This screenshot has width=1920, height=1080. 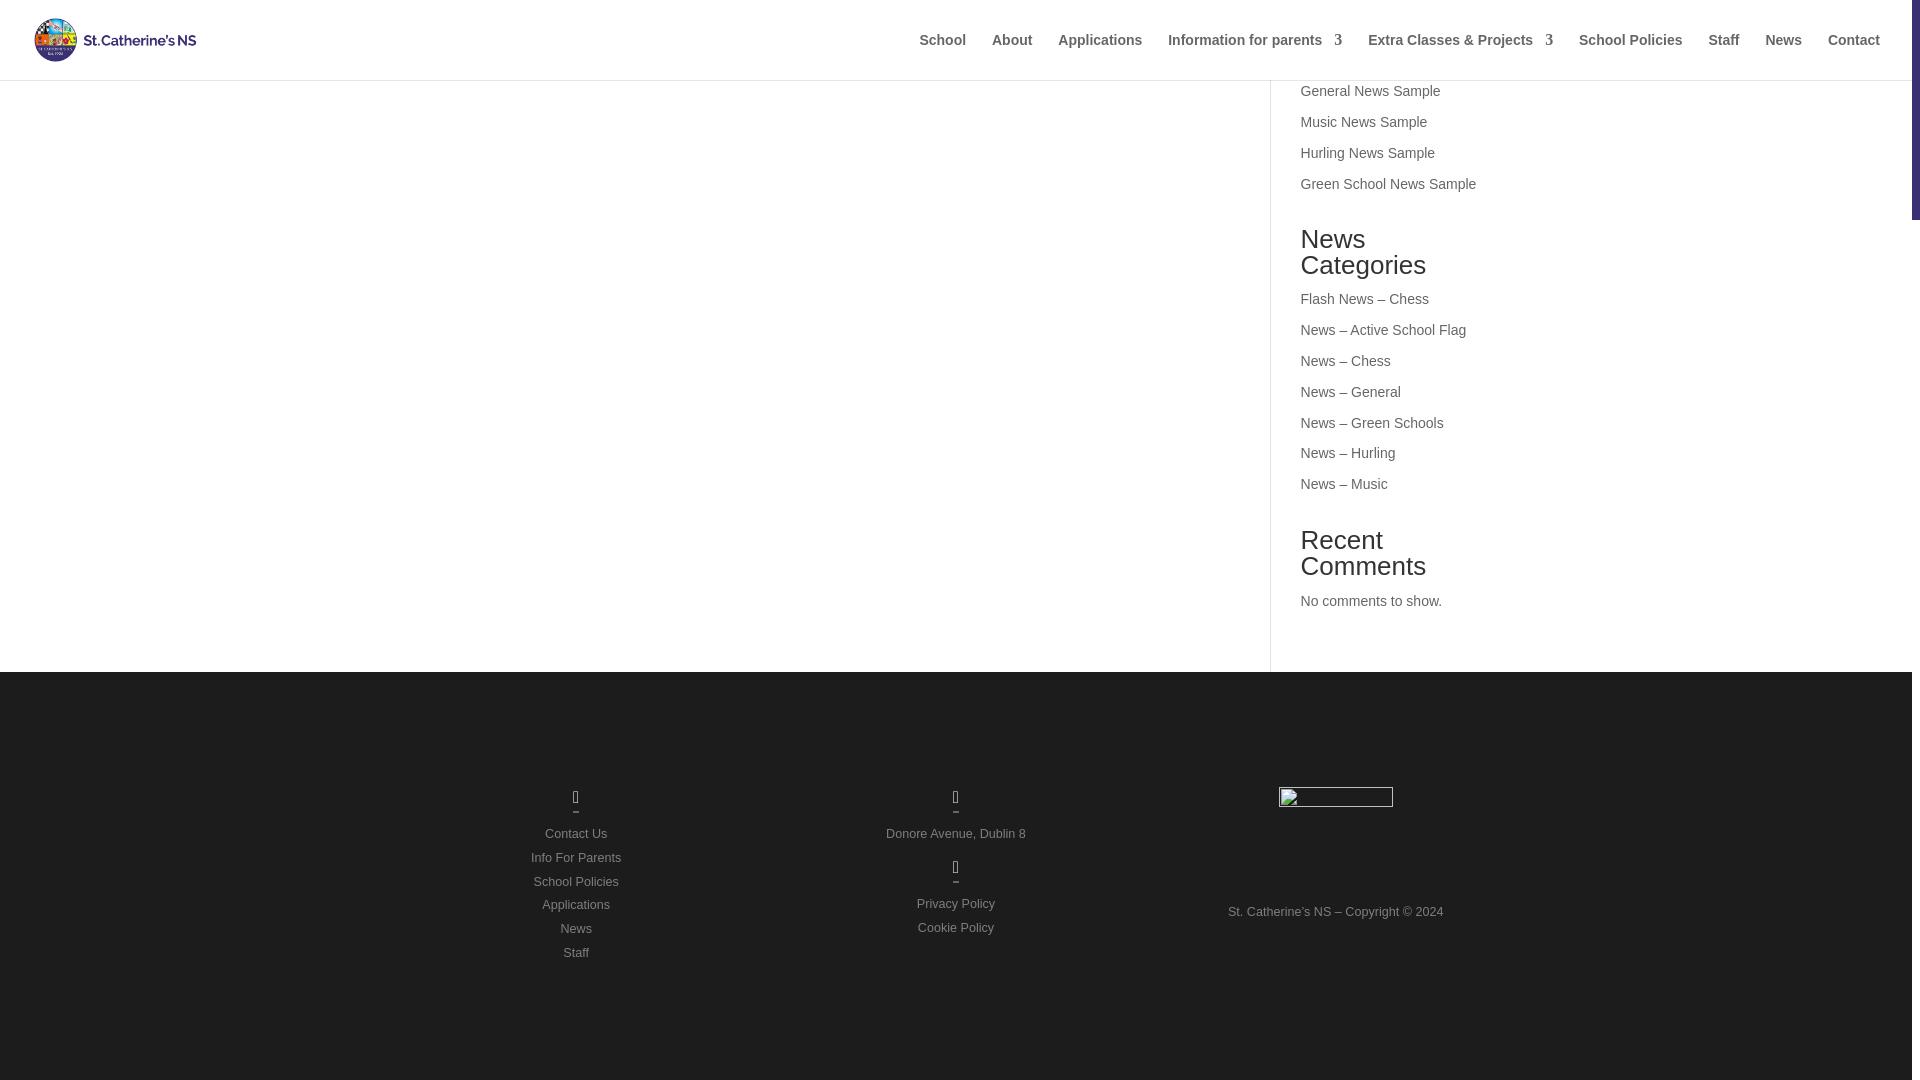 I want to click on Info For Parents, so click(x=576, y=858).